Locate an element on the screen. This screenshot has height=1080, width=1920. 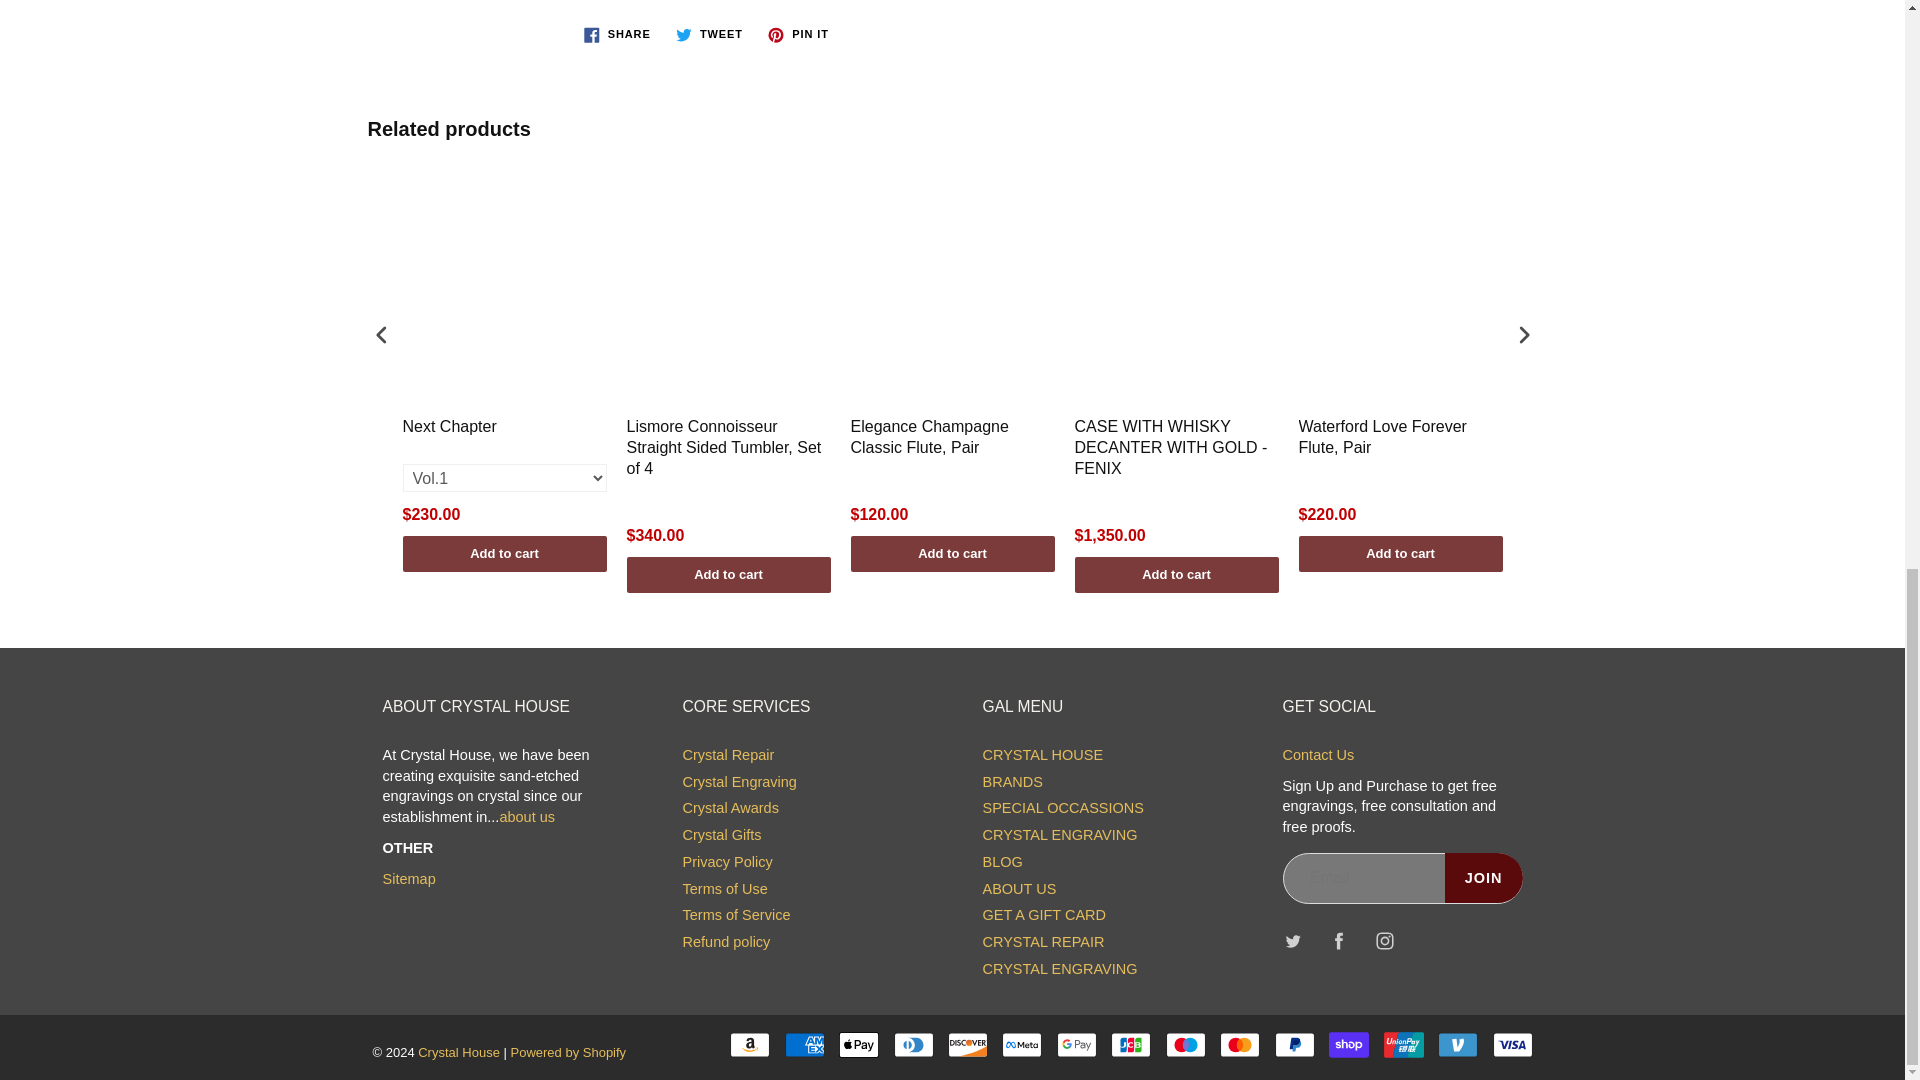
Maestro is located at coordinates (1185, 1044).